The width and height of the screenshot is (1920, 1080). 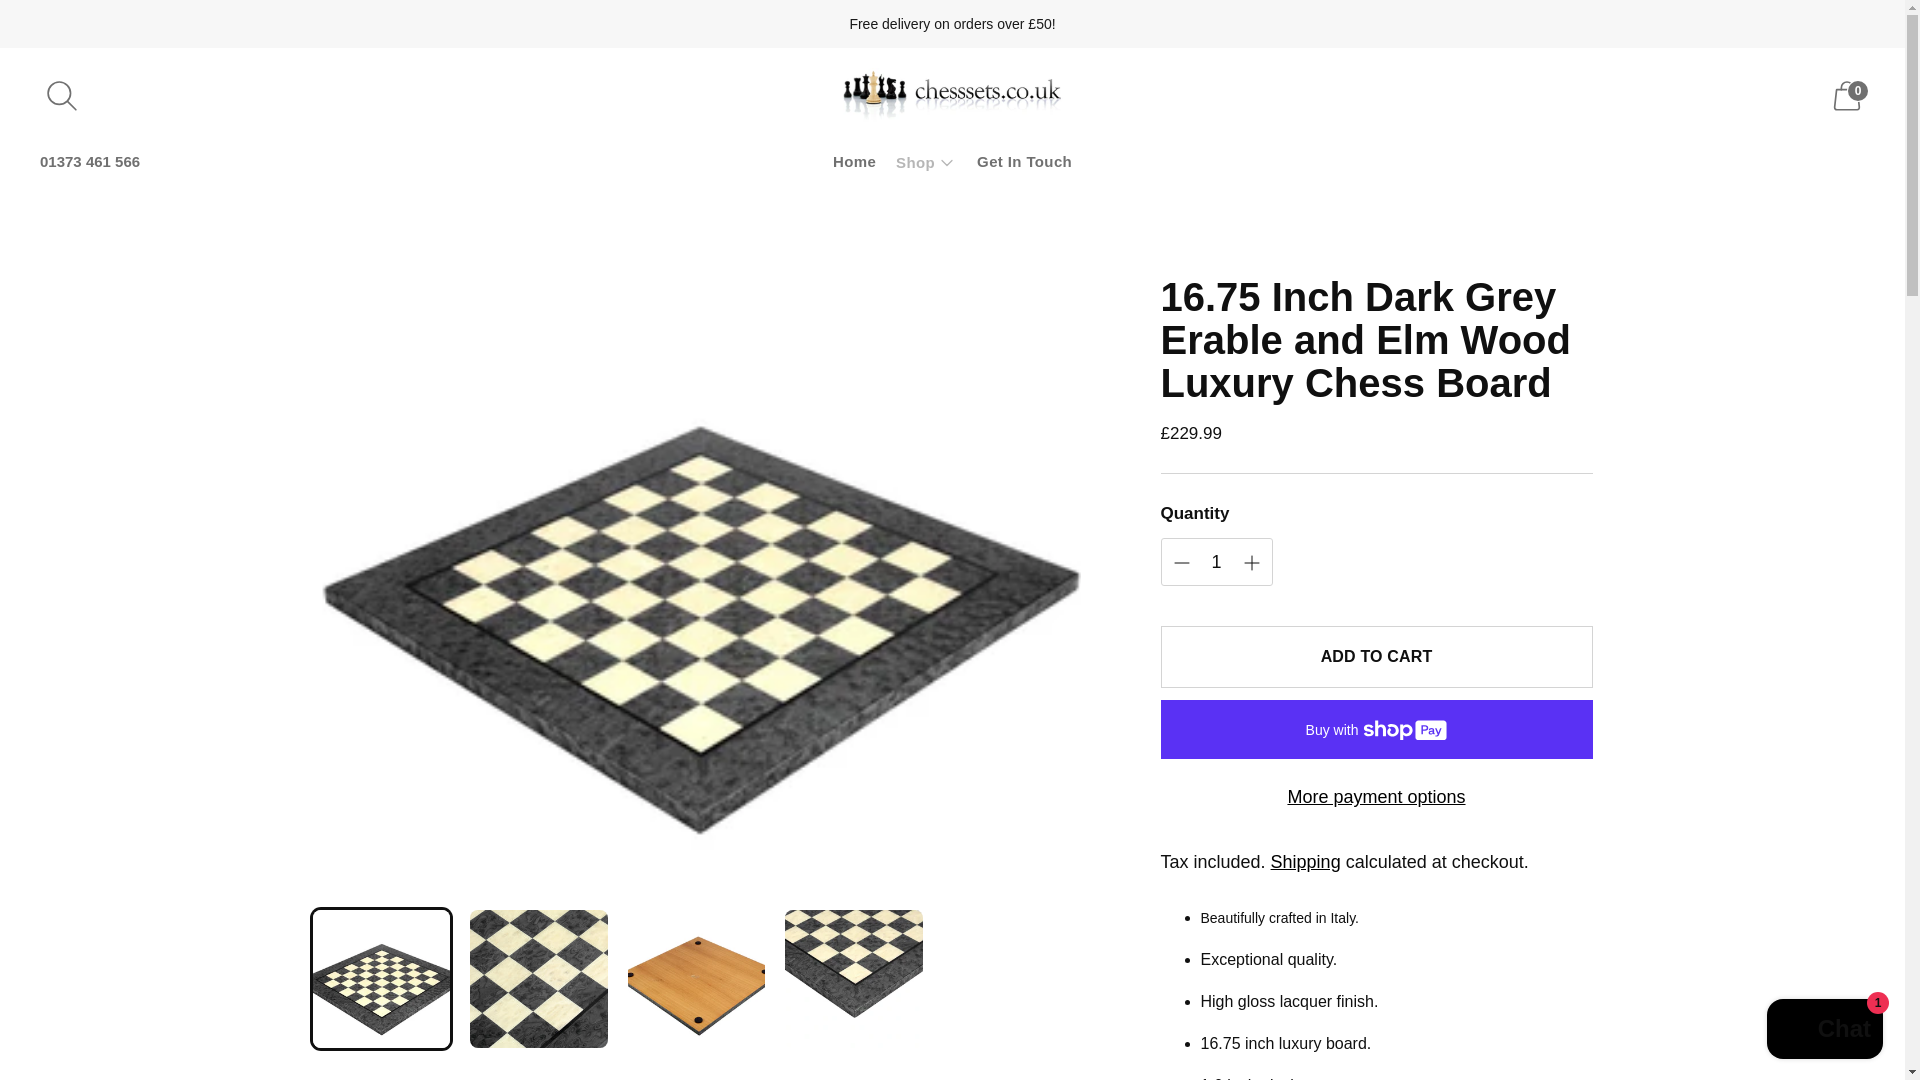 What do you see at coordinates (1846, 96) in the screenshot?
I see `0` at bounding box center [1846, 96].